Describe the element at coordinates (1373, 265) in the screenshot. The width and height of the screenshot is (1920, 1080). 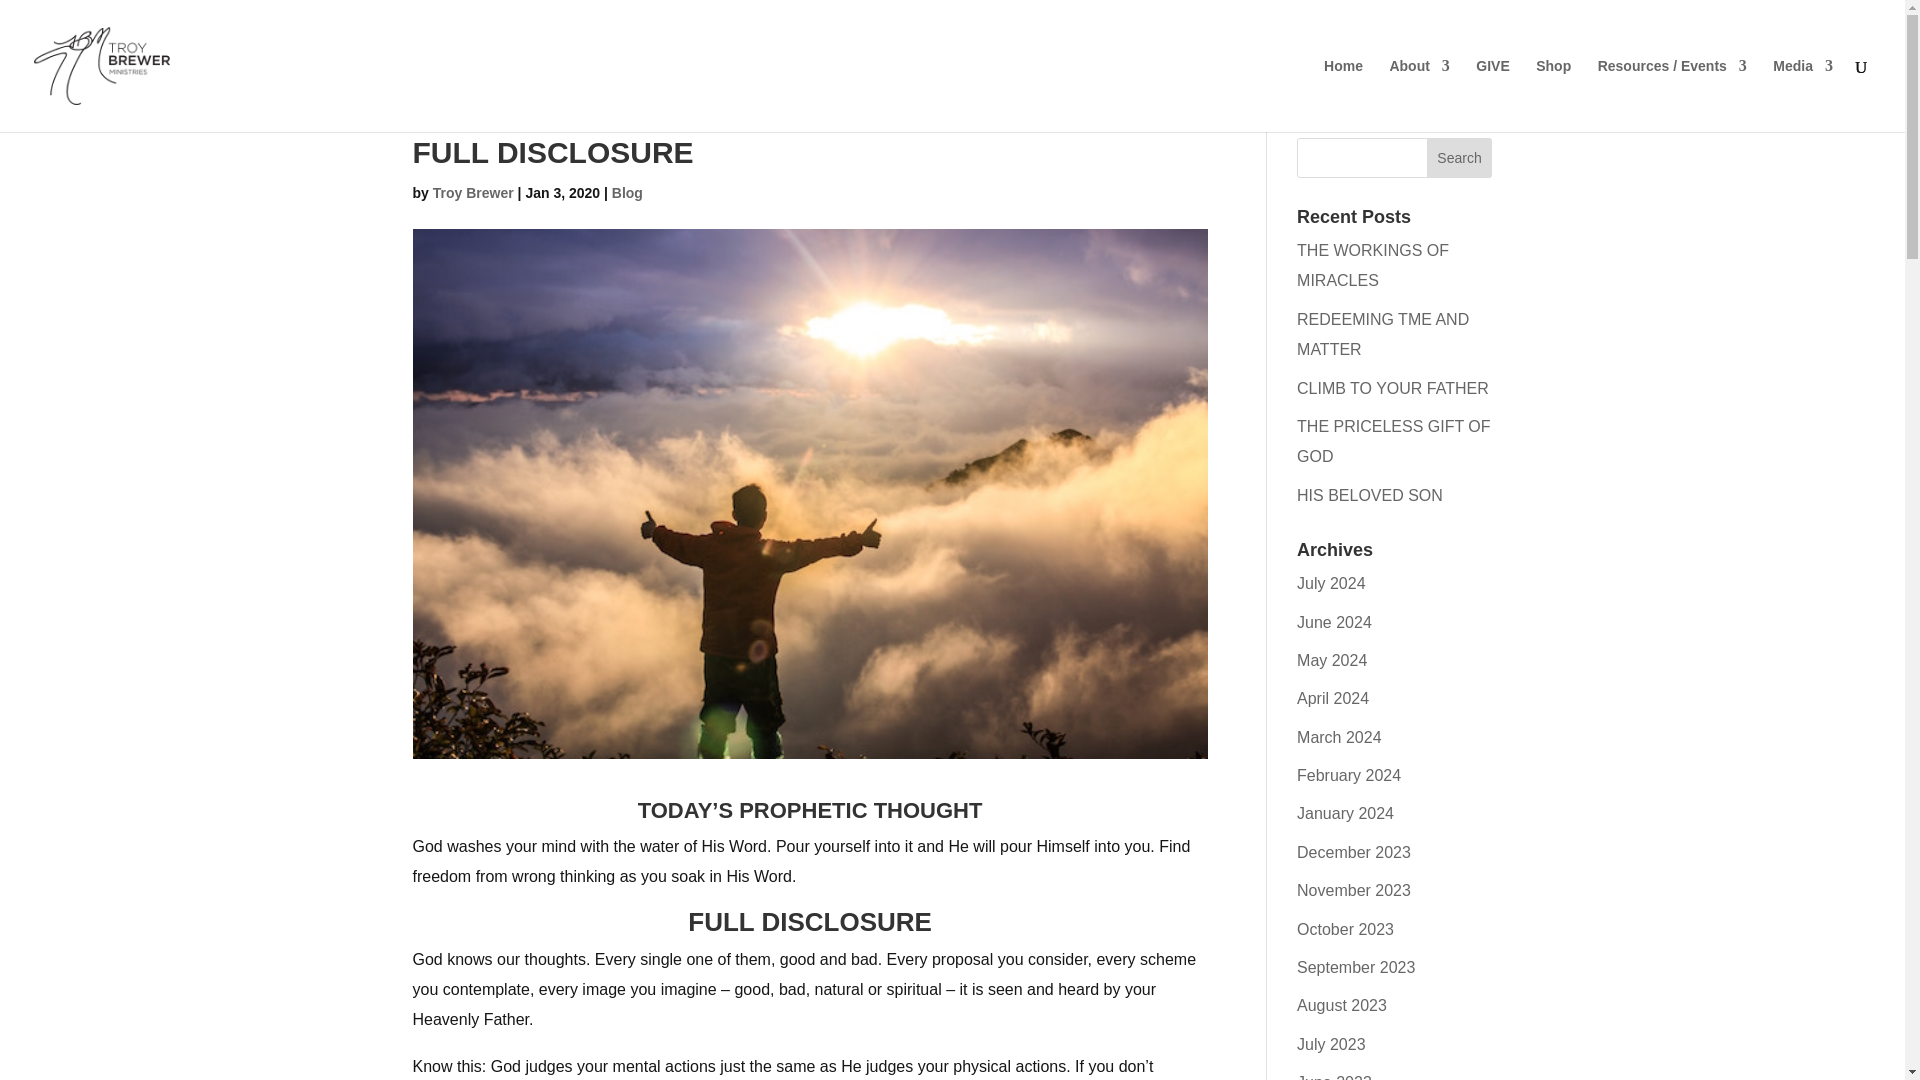
I see `THE WORKINGS OF MIRACLES` at that location.